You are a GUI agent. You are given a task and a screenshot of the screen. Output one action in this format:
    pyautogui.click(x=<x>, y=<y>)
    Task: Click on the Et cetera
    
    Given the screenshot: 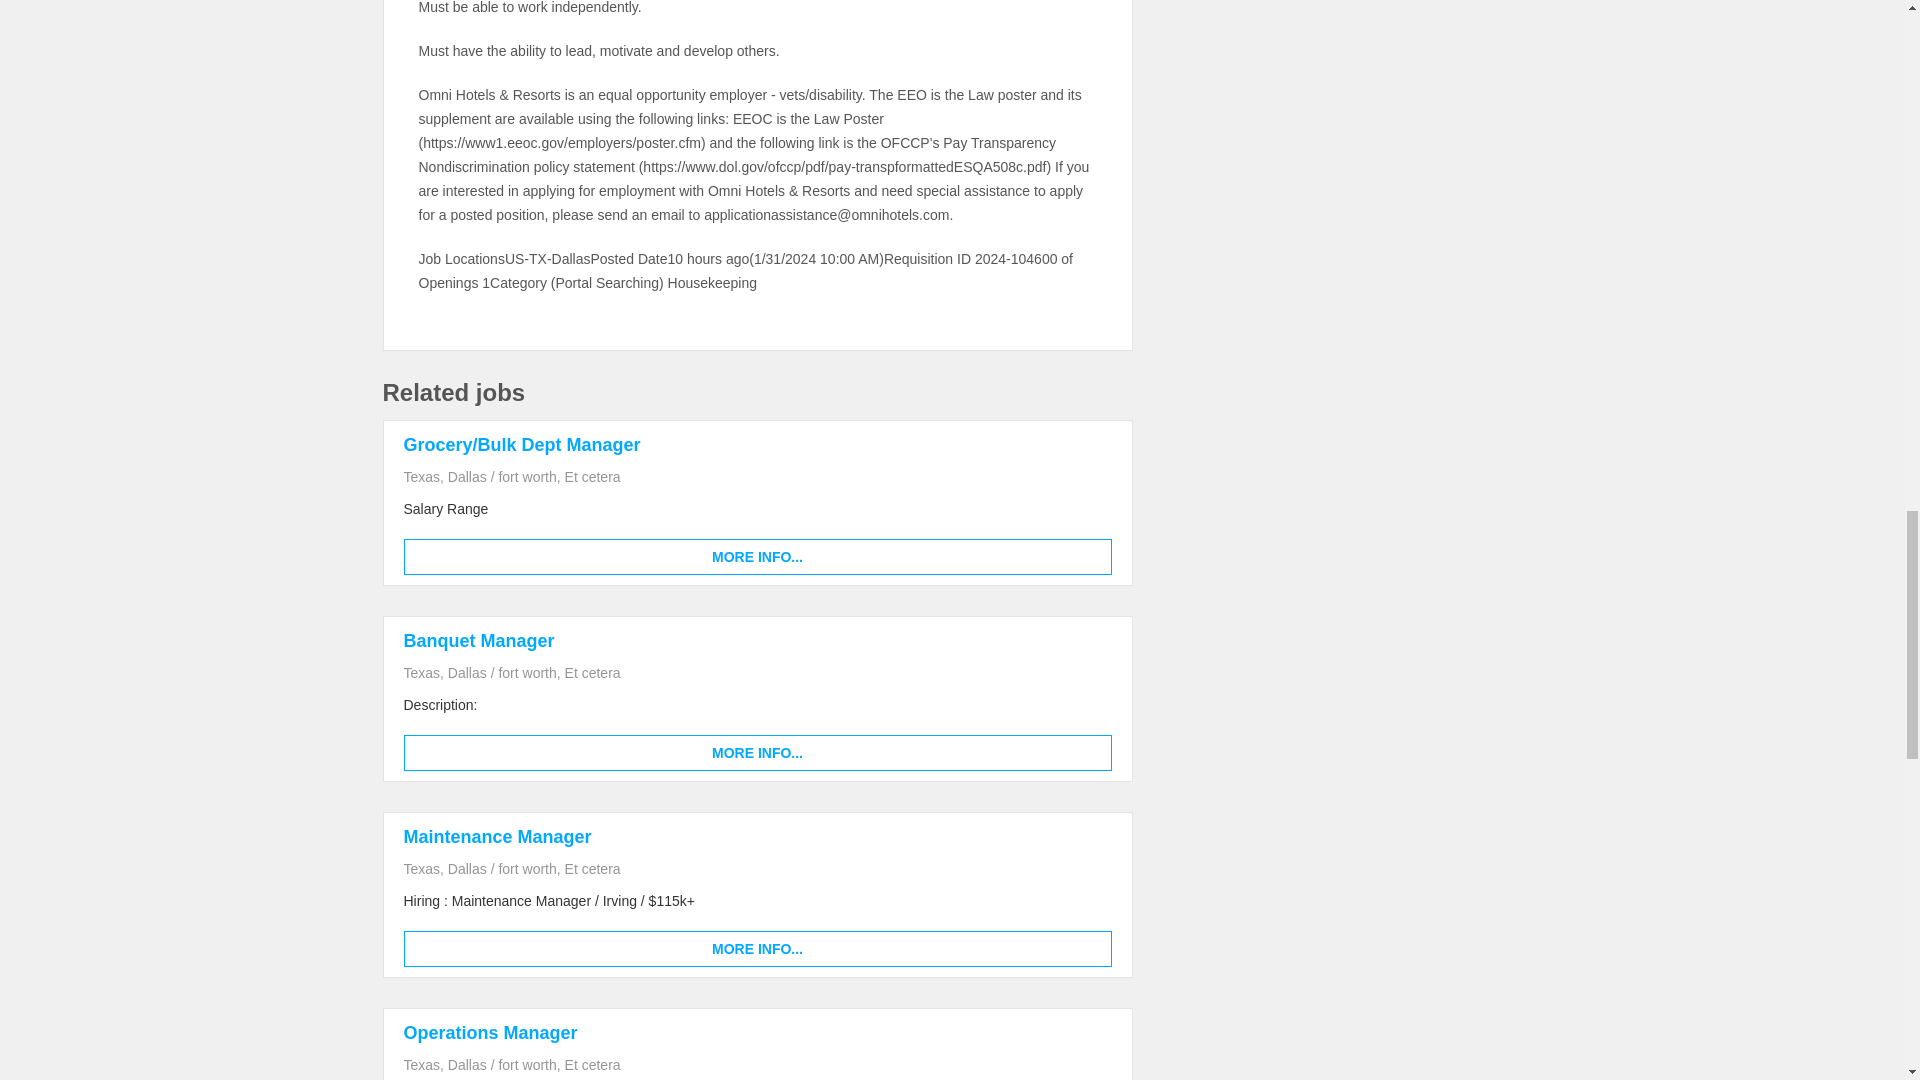 What is the action you would take?
    pyautogui.click(x=592, y=673)
    